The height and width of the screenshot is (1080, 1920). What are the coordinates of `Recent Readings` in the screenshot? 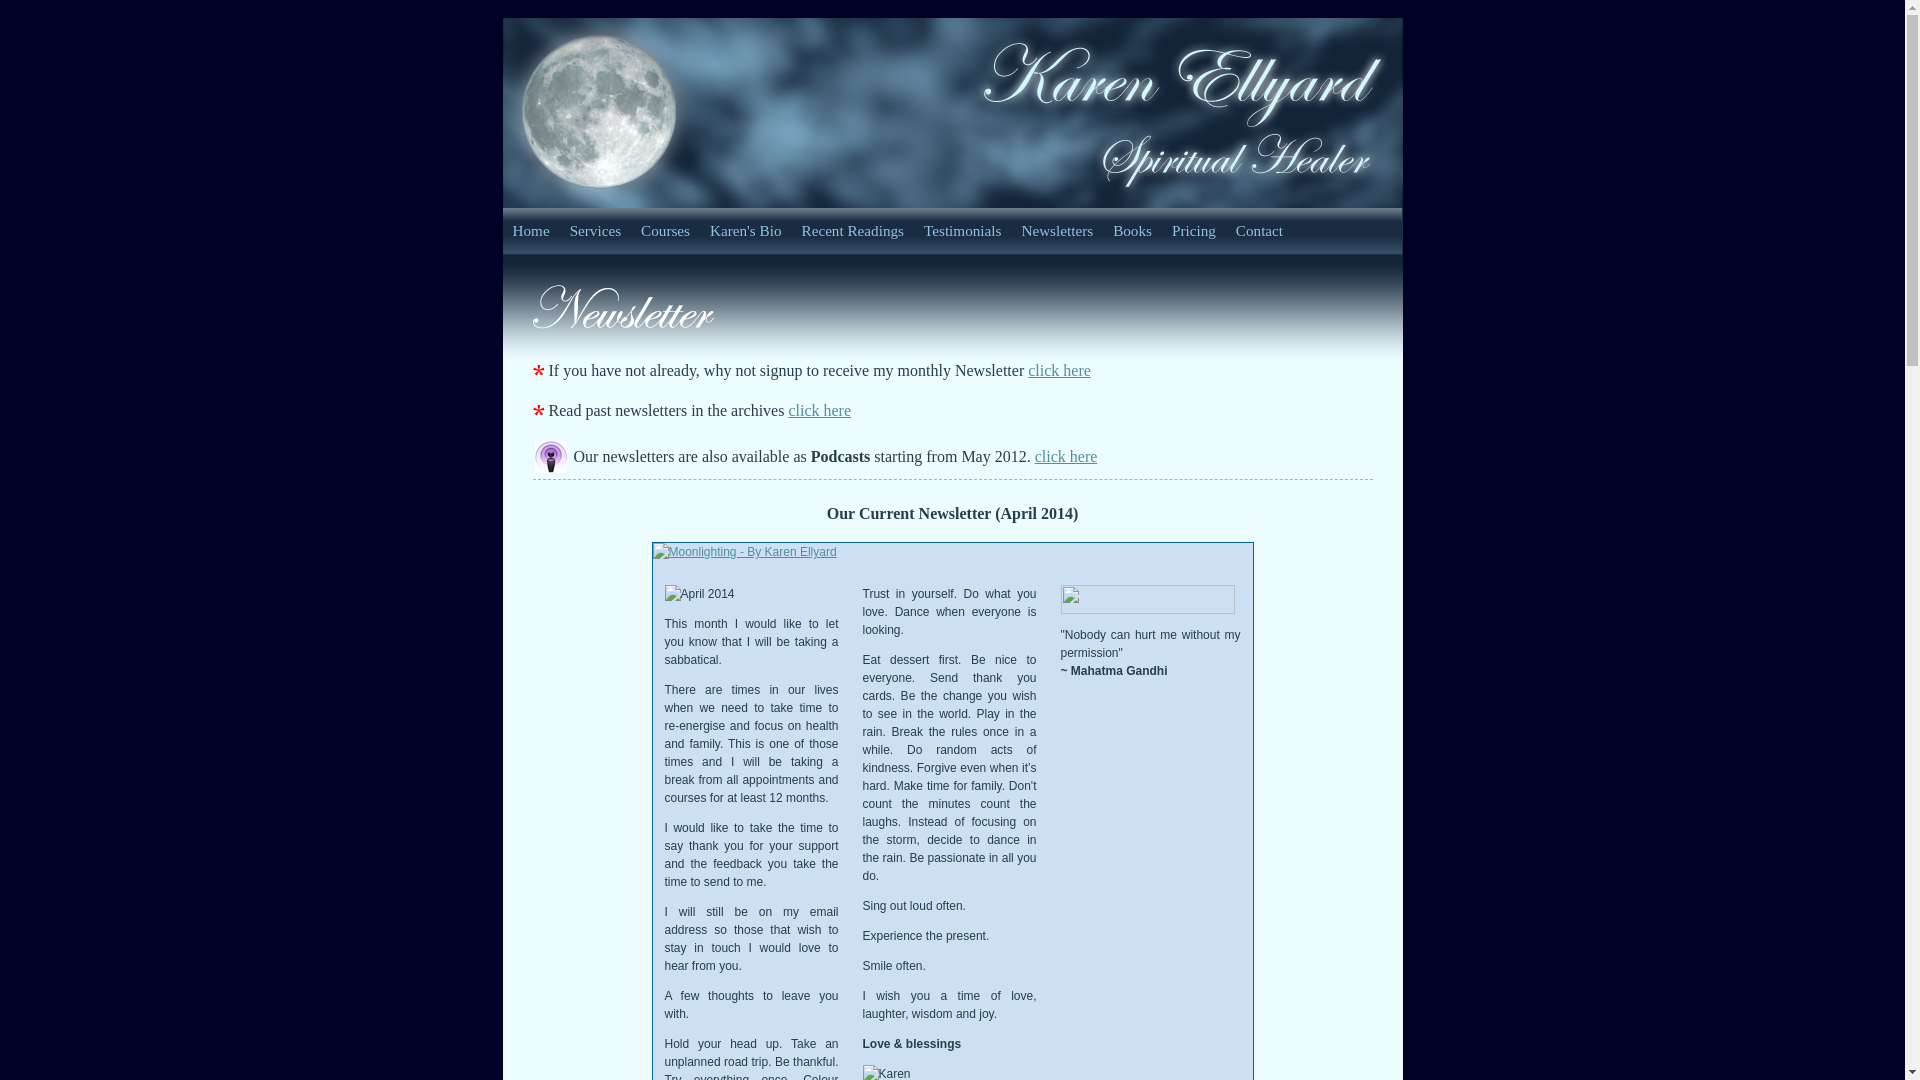 It's located at (854, 231).